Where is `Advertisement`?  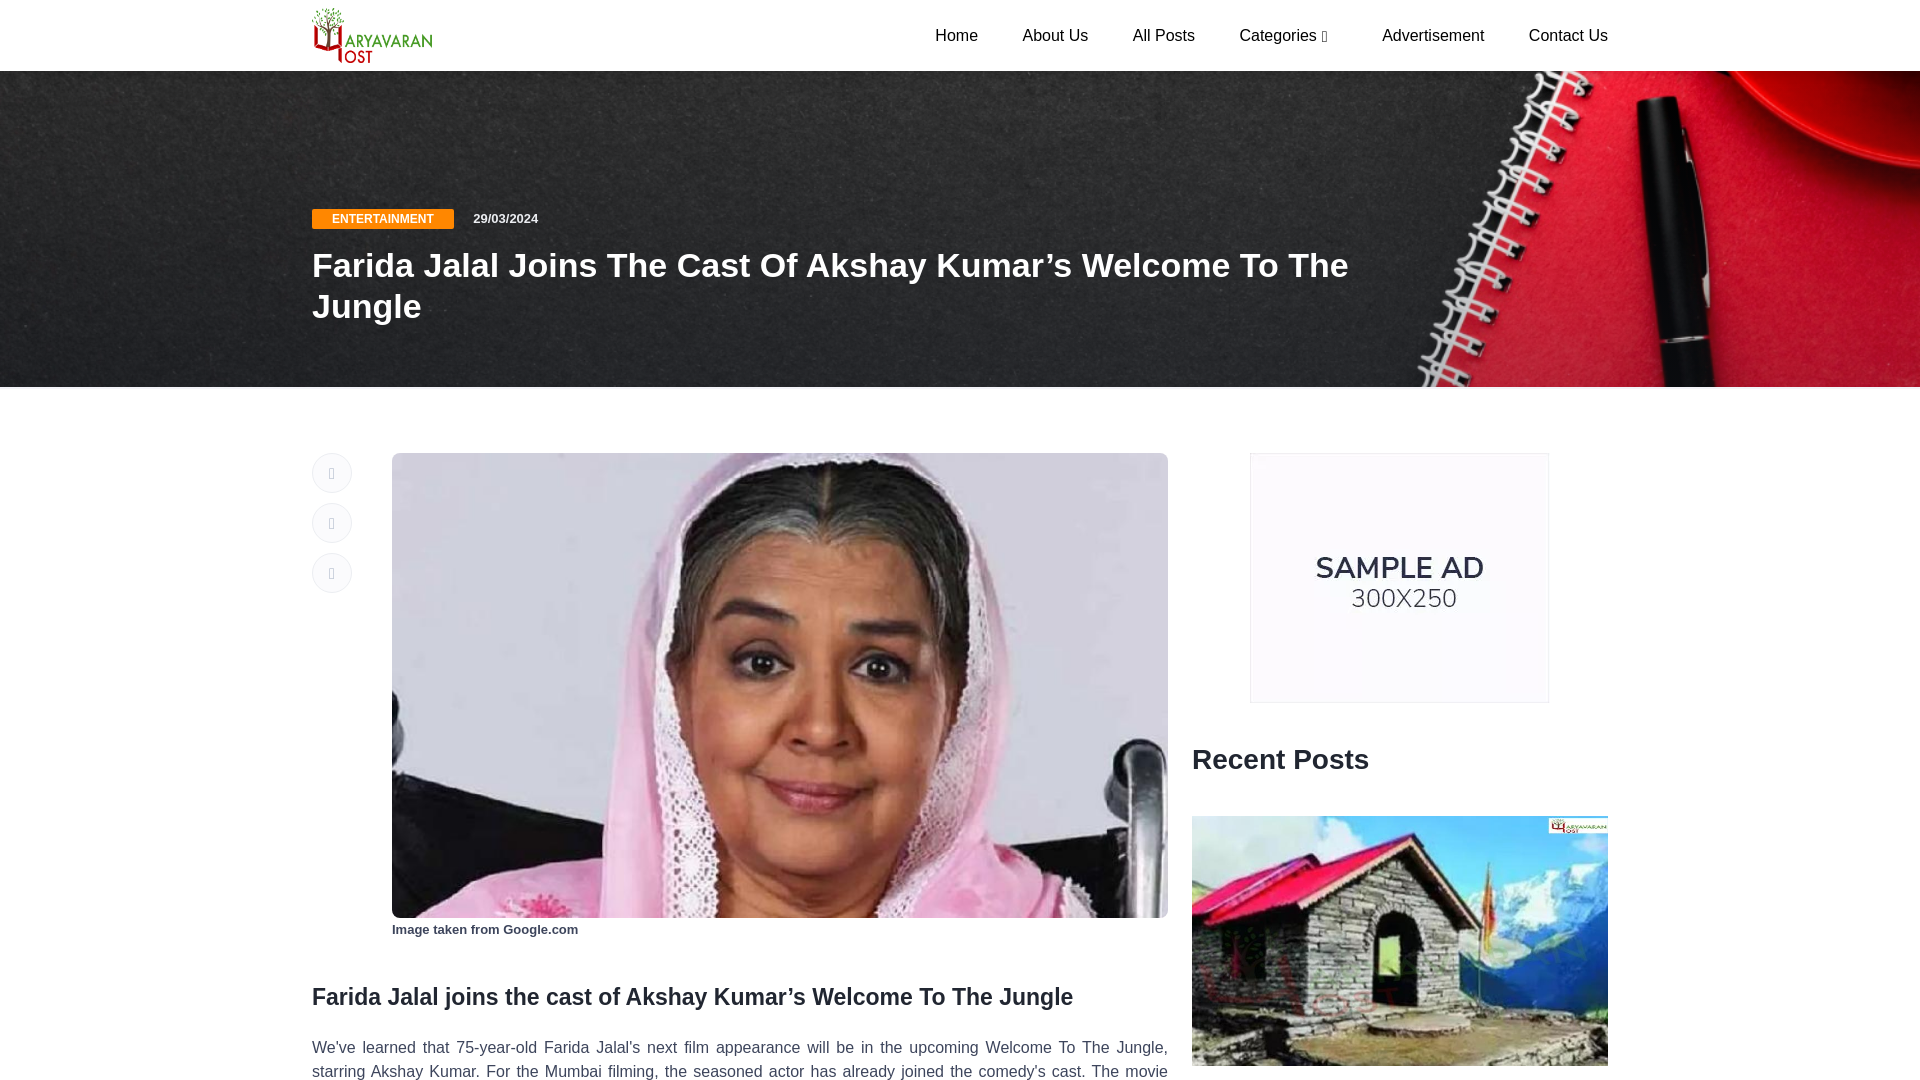
Advertisement is located at coordinates (1432, 34).